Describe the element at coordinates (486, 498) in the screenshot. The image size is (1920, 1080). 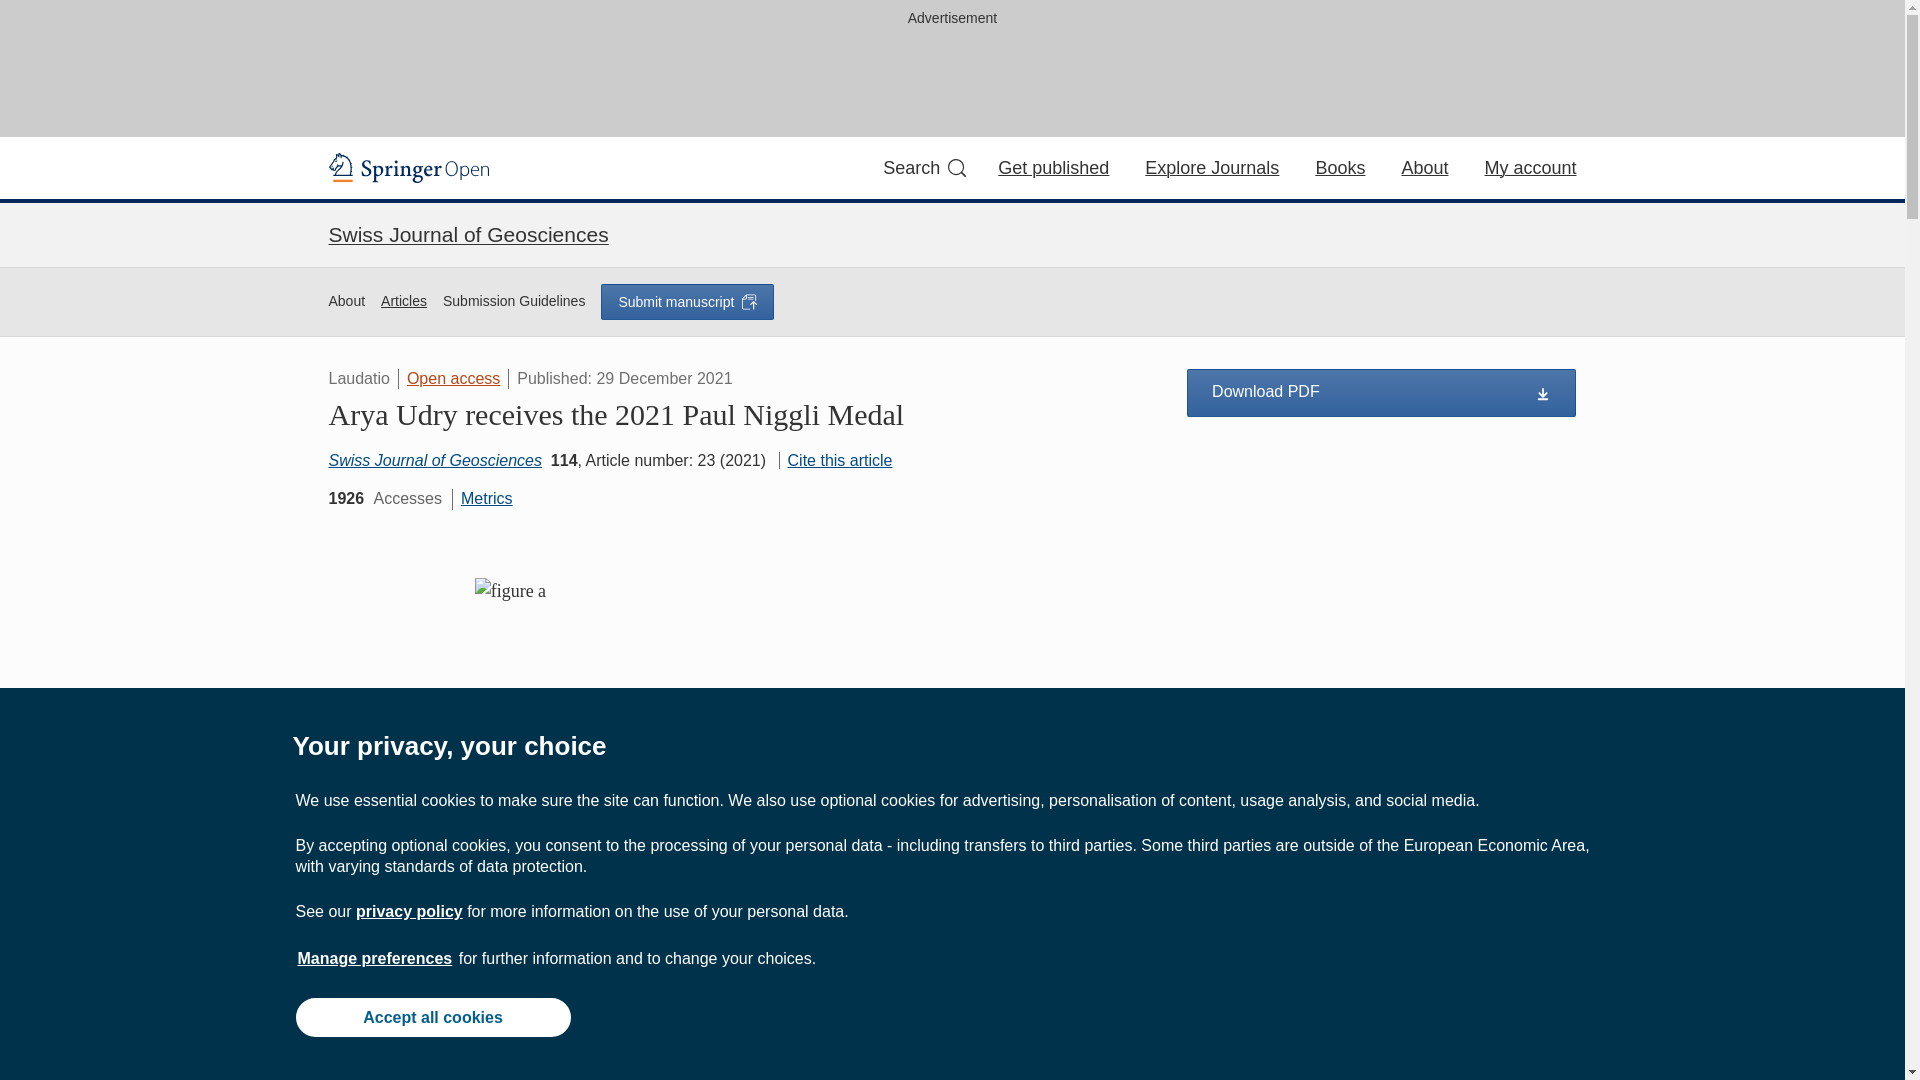
I see `Metrics` at that location.